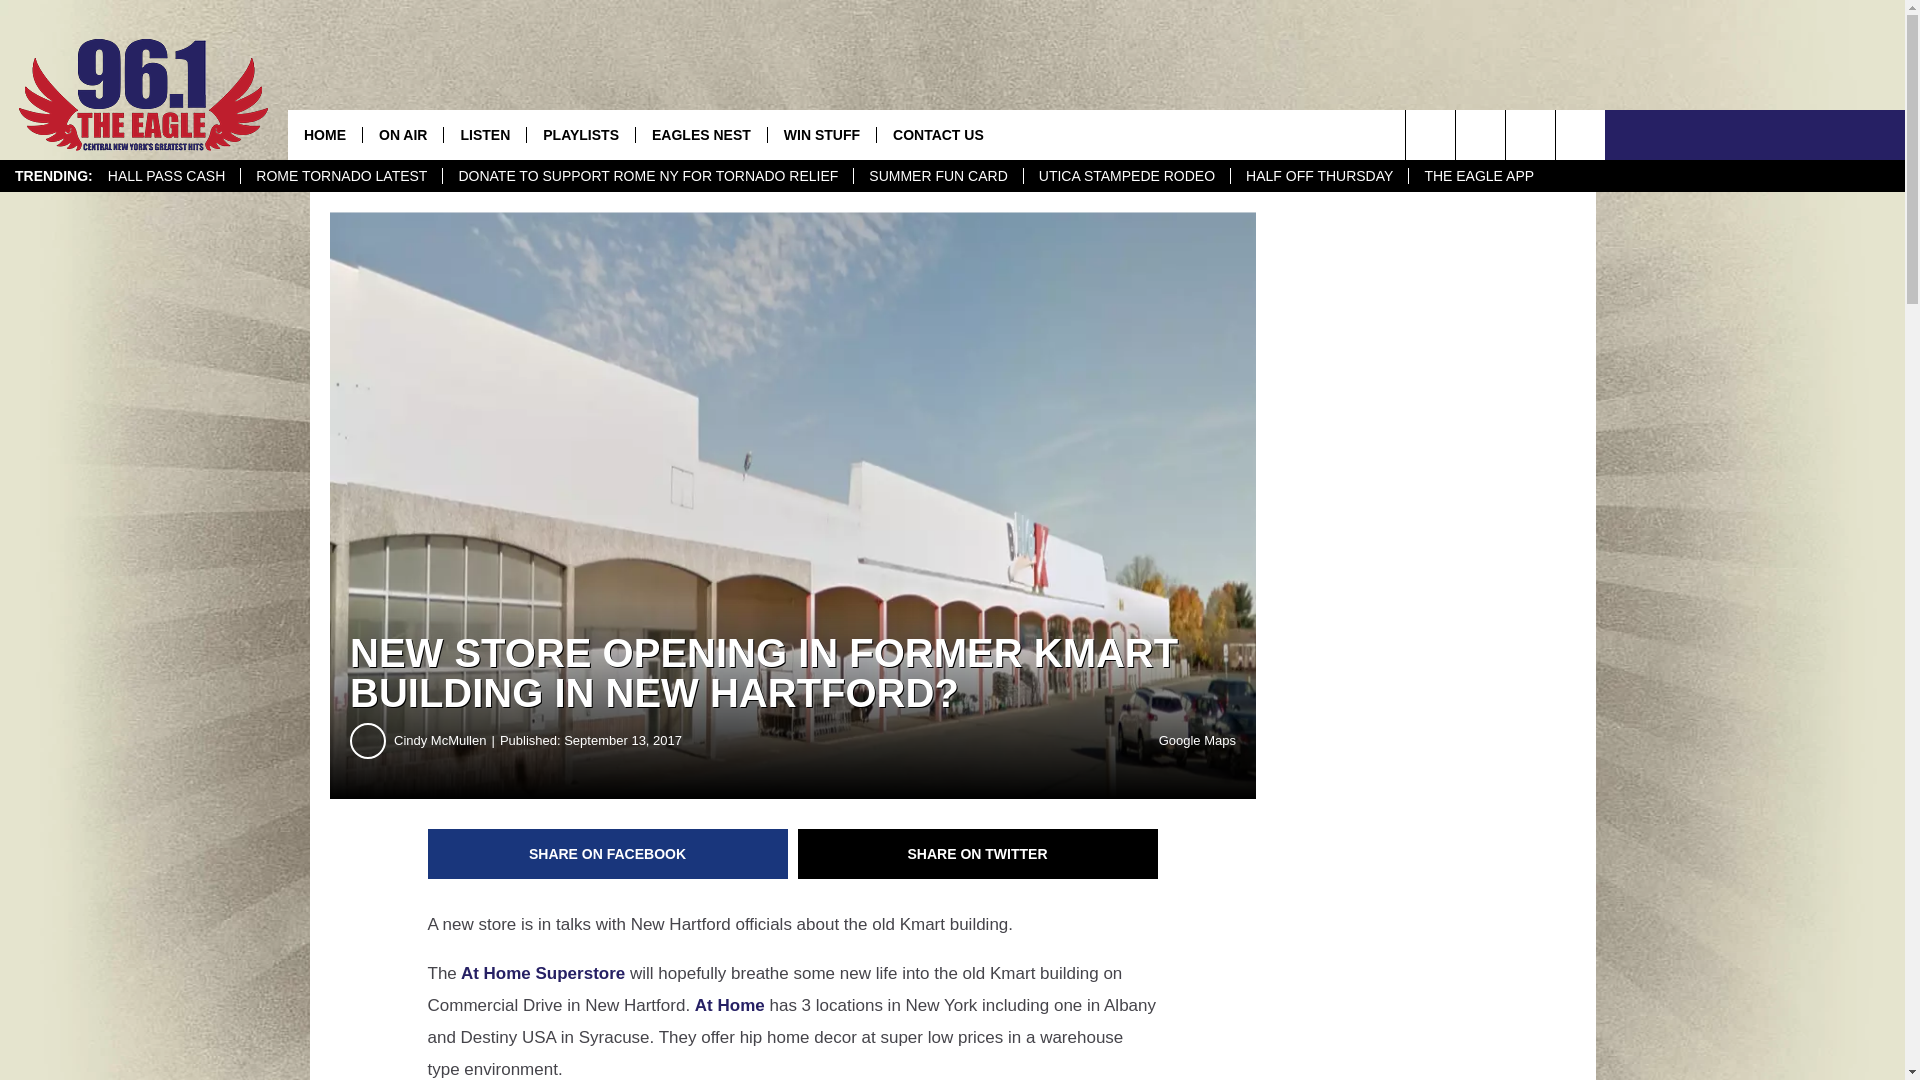 The image size is (1920, 1080). Describe the element at coordinates (936, 176) in the screenshot. I see `SUMMER FUN CARD` at that location.